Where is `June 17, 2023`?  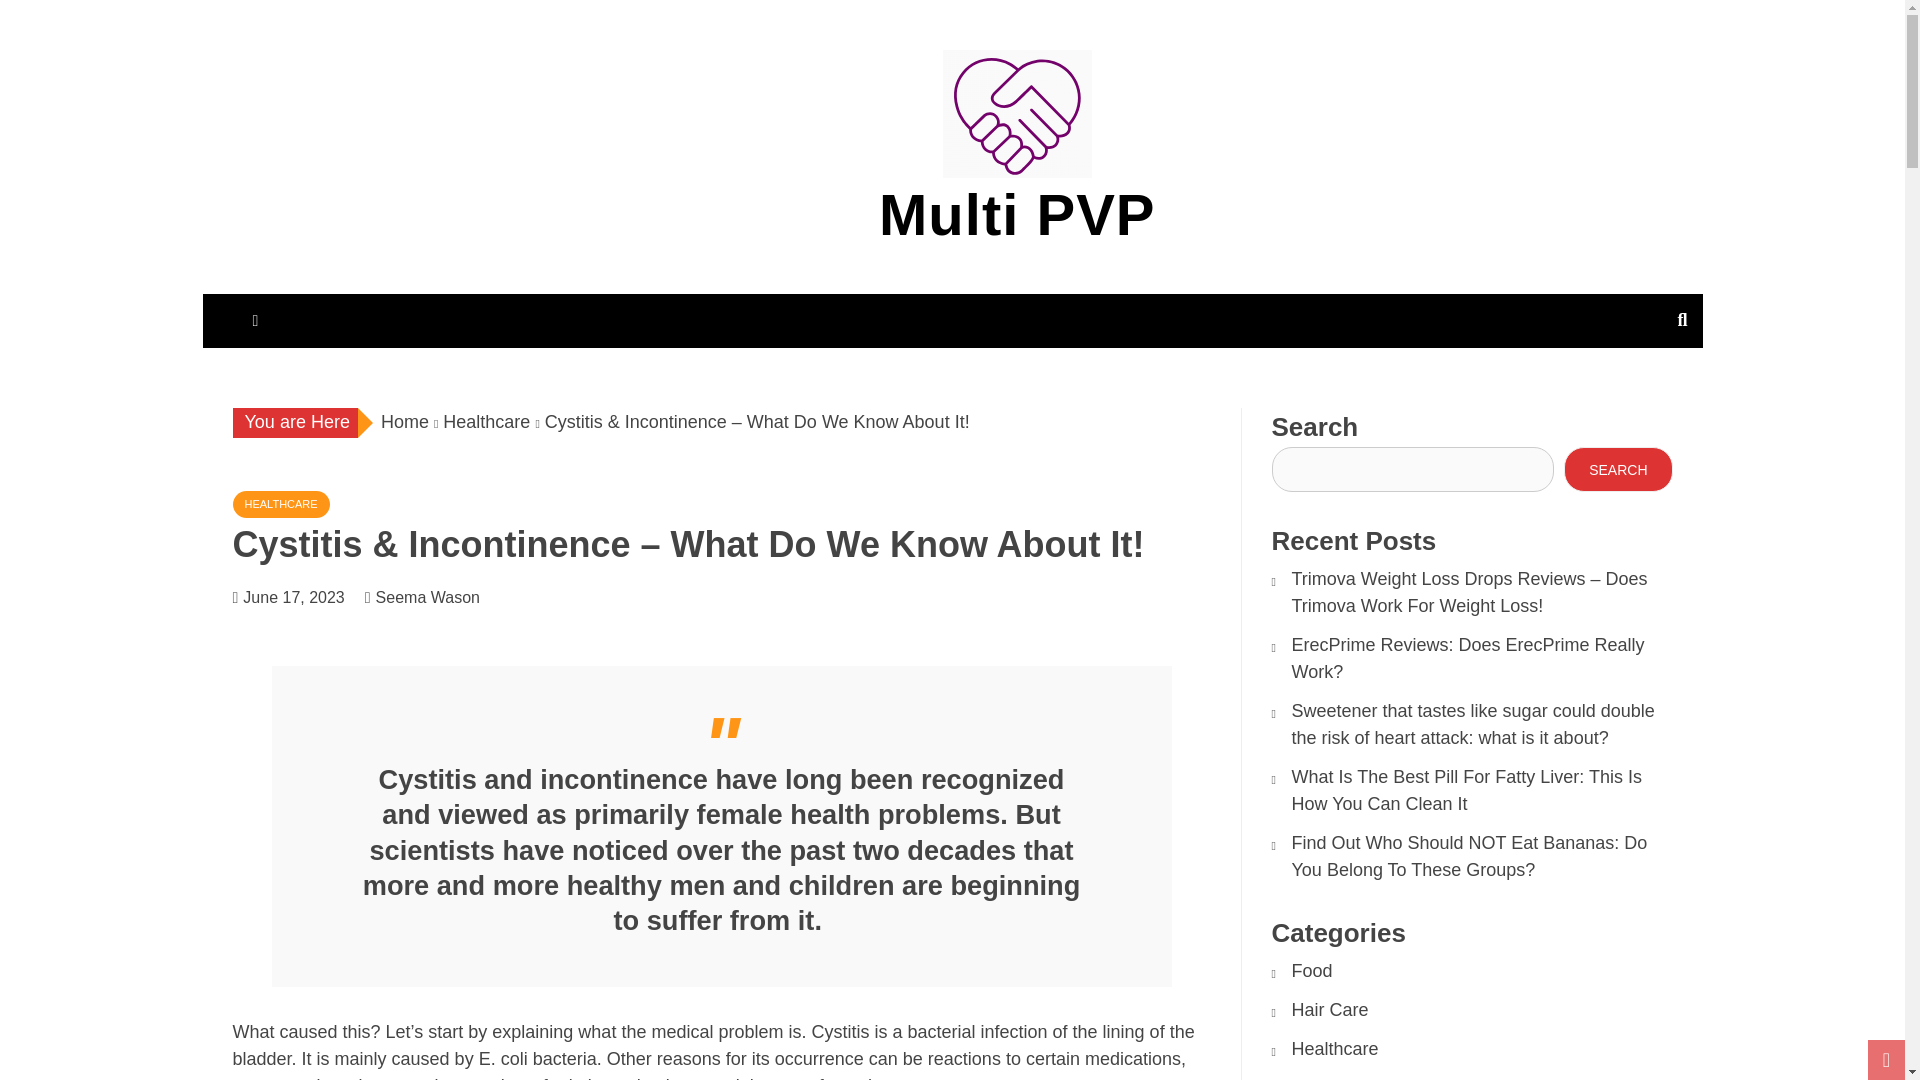
June 17, 2023 is located at coordinates (293, 596).